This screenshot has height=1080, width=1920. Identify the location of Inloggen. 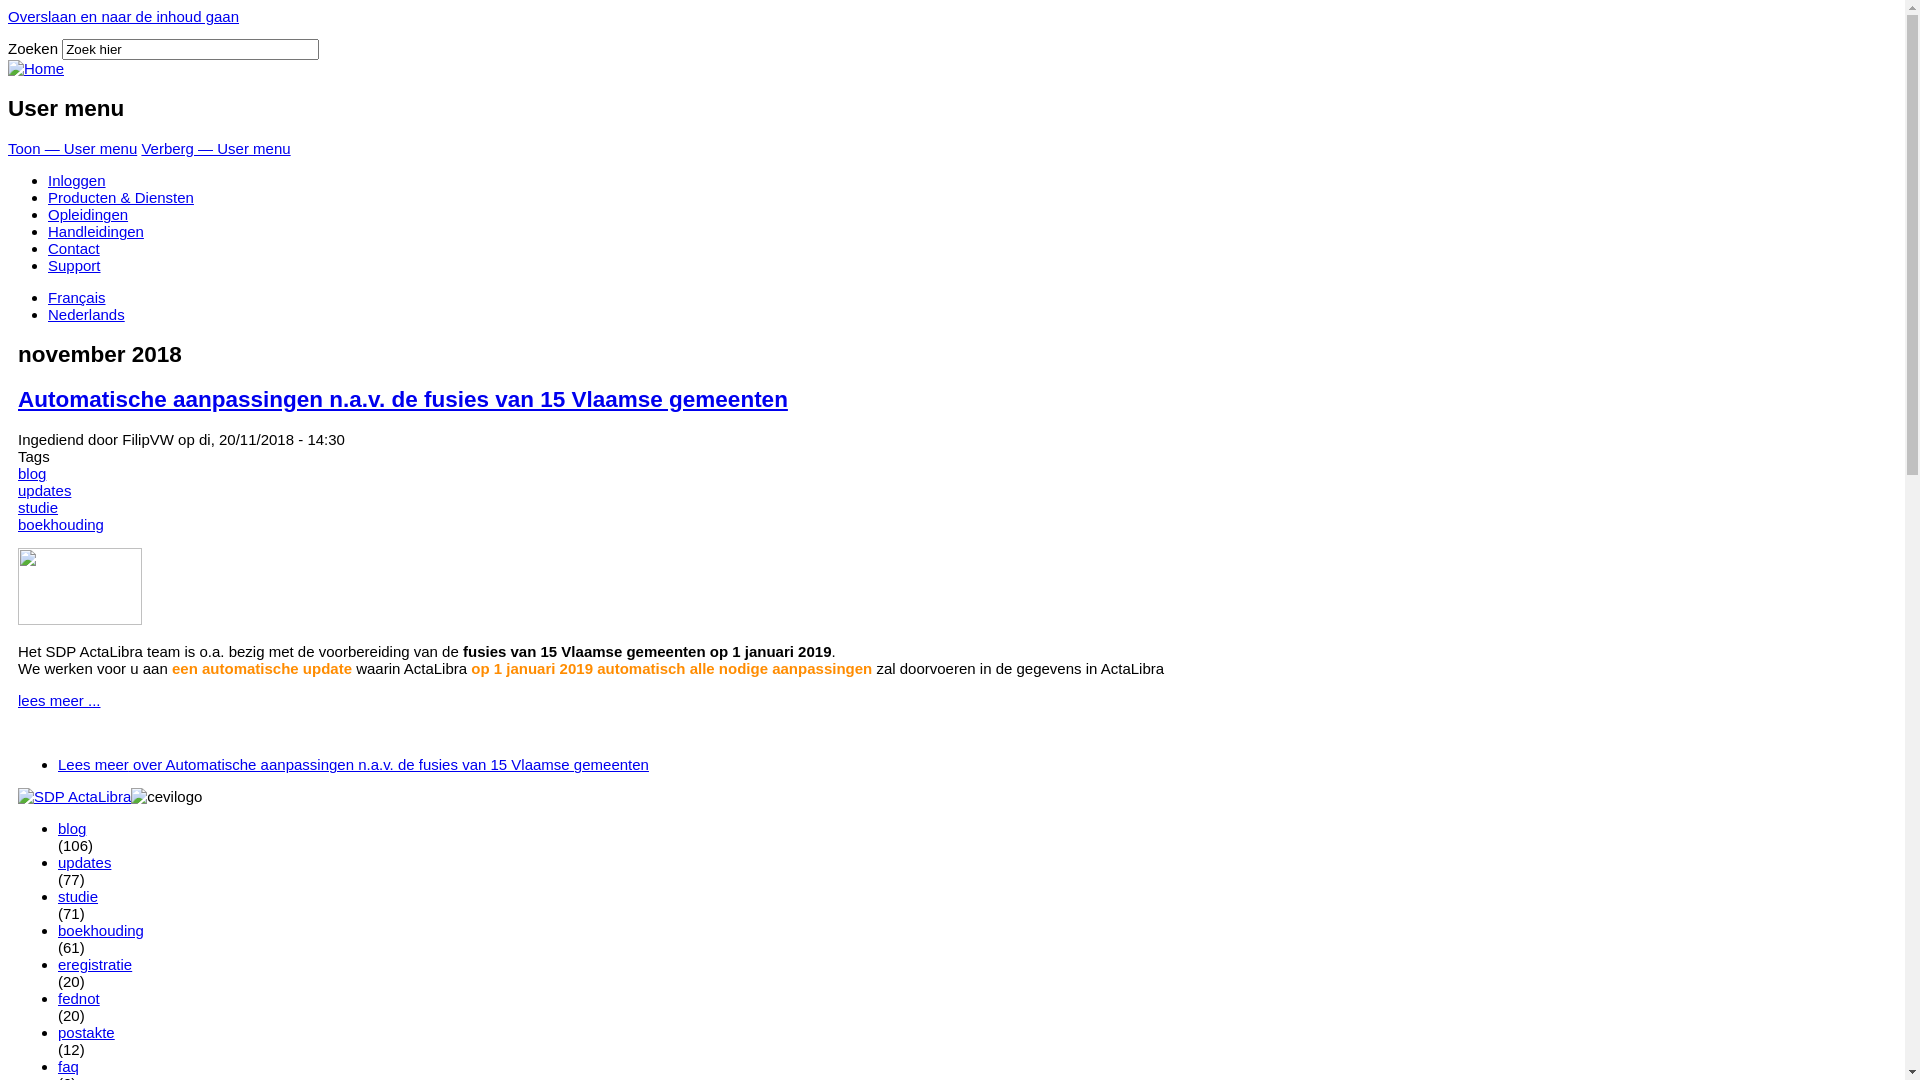
(77, 180).